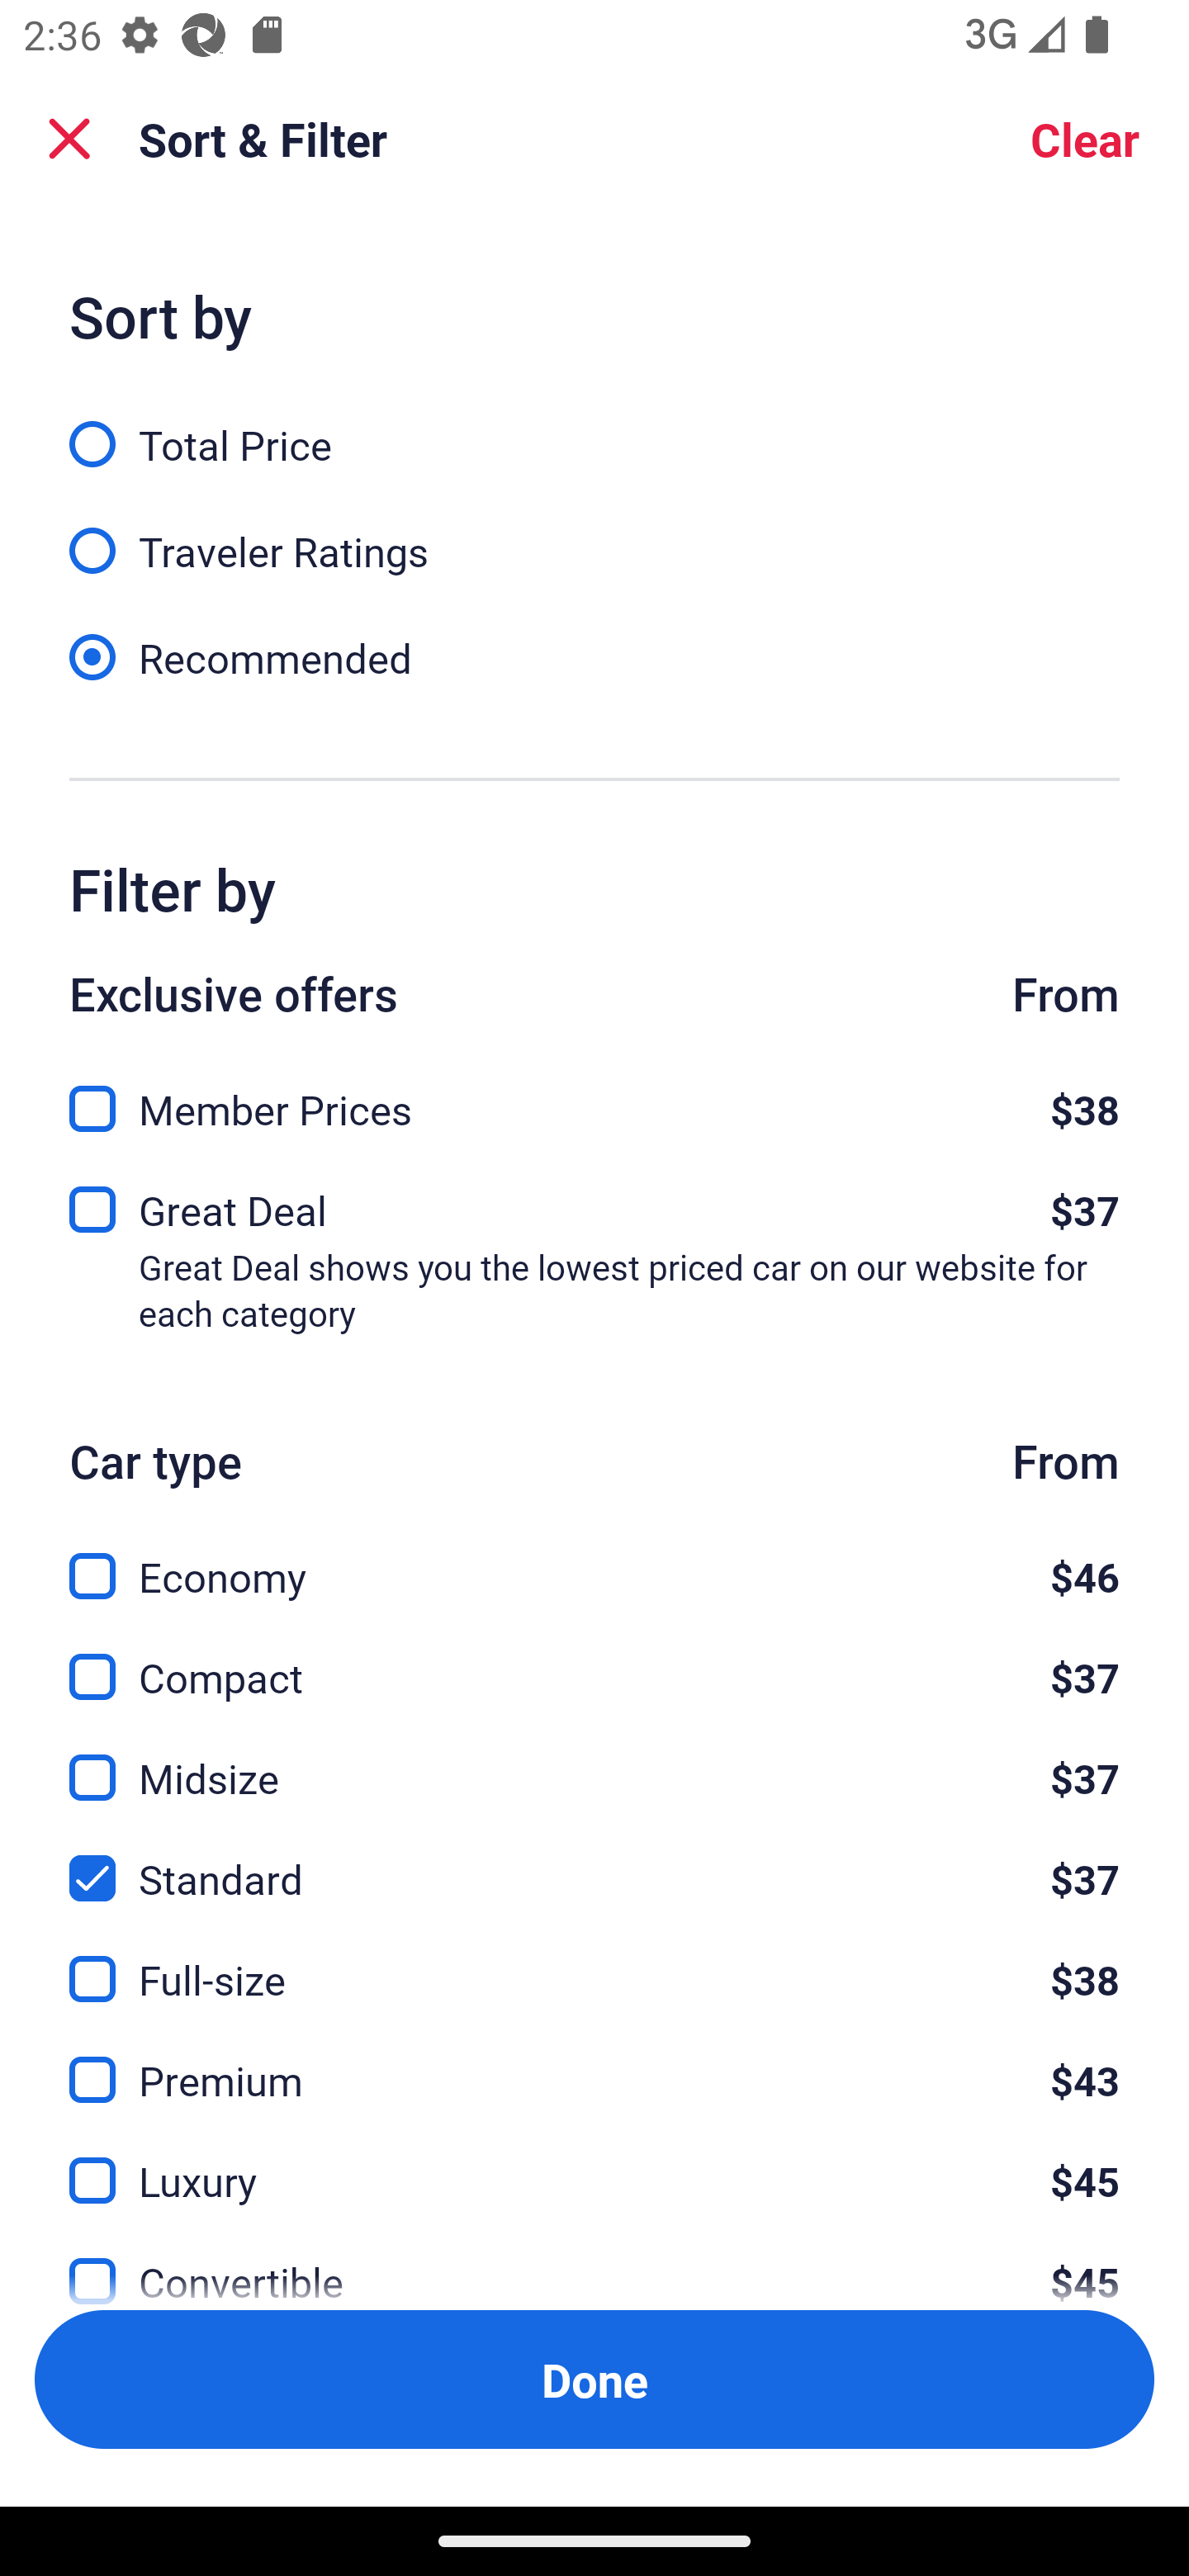 The height and width of the screenshot is (2576, 1189). I want to click on Midsize, $37 Midsize $37, so click(594, 1759).